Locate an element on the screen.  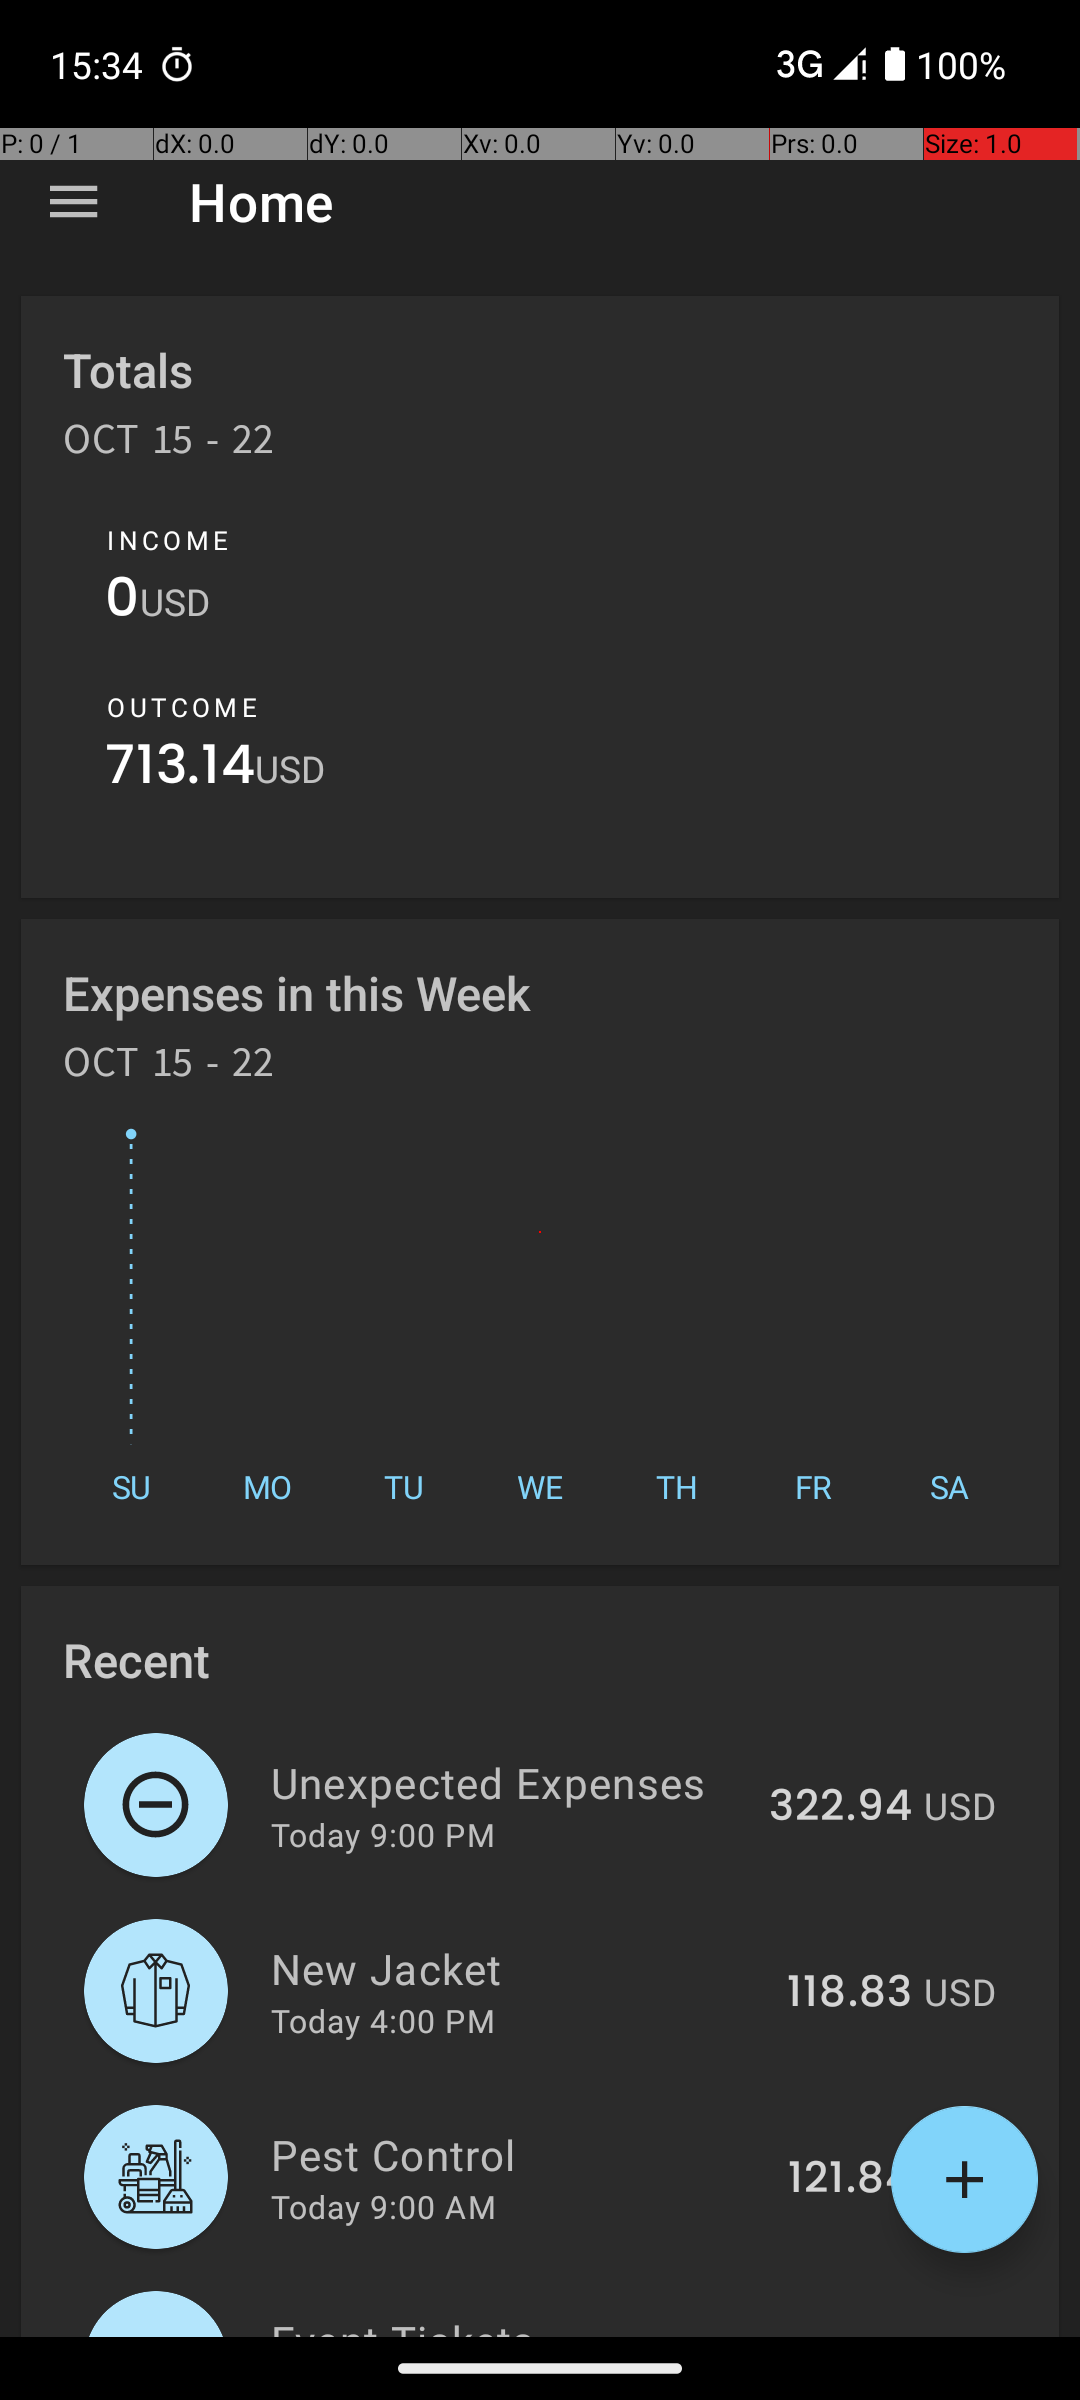
121.84 is located at coordinates (850, 2179).